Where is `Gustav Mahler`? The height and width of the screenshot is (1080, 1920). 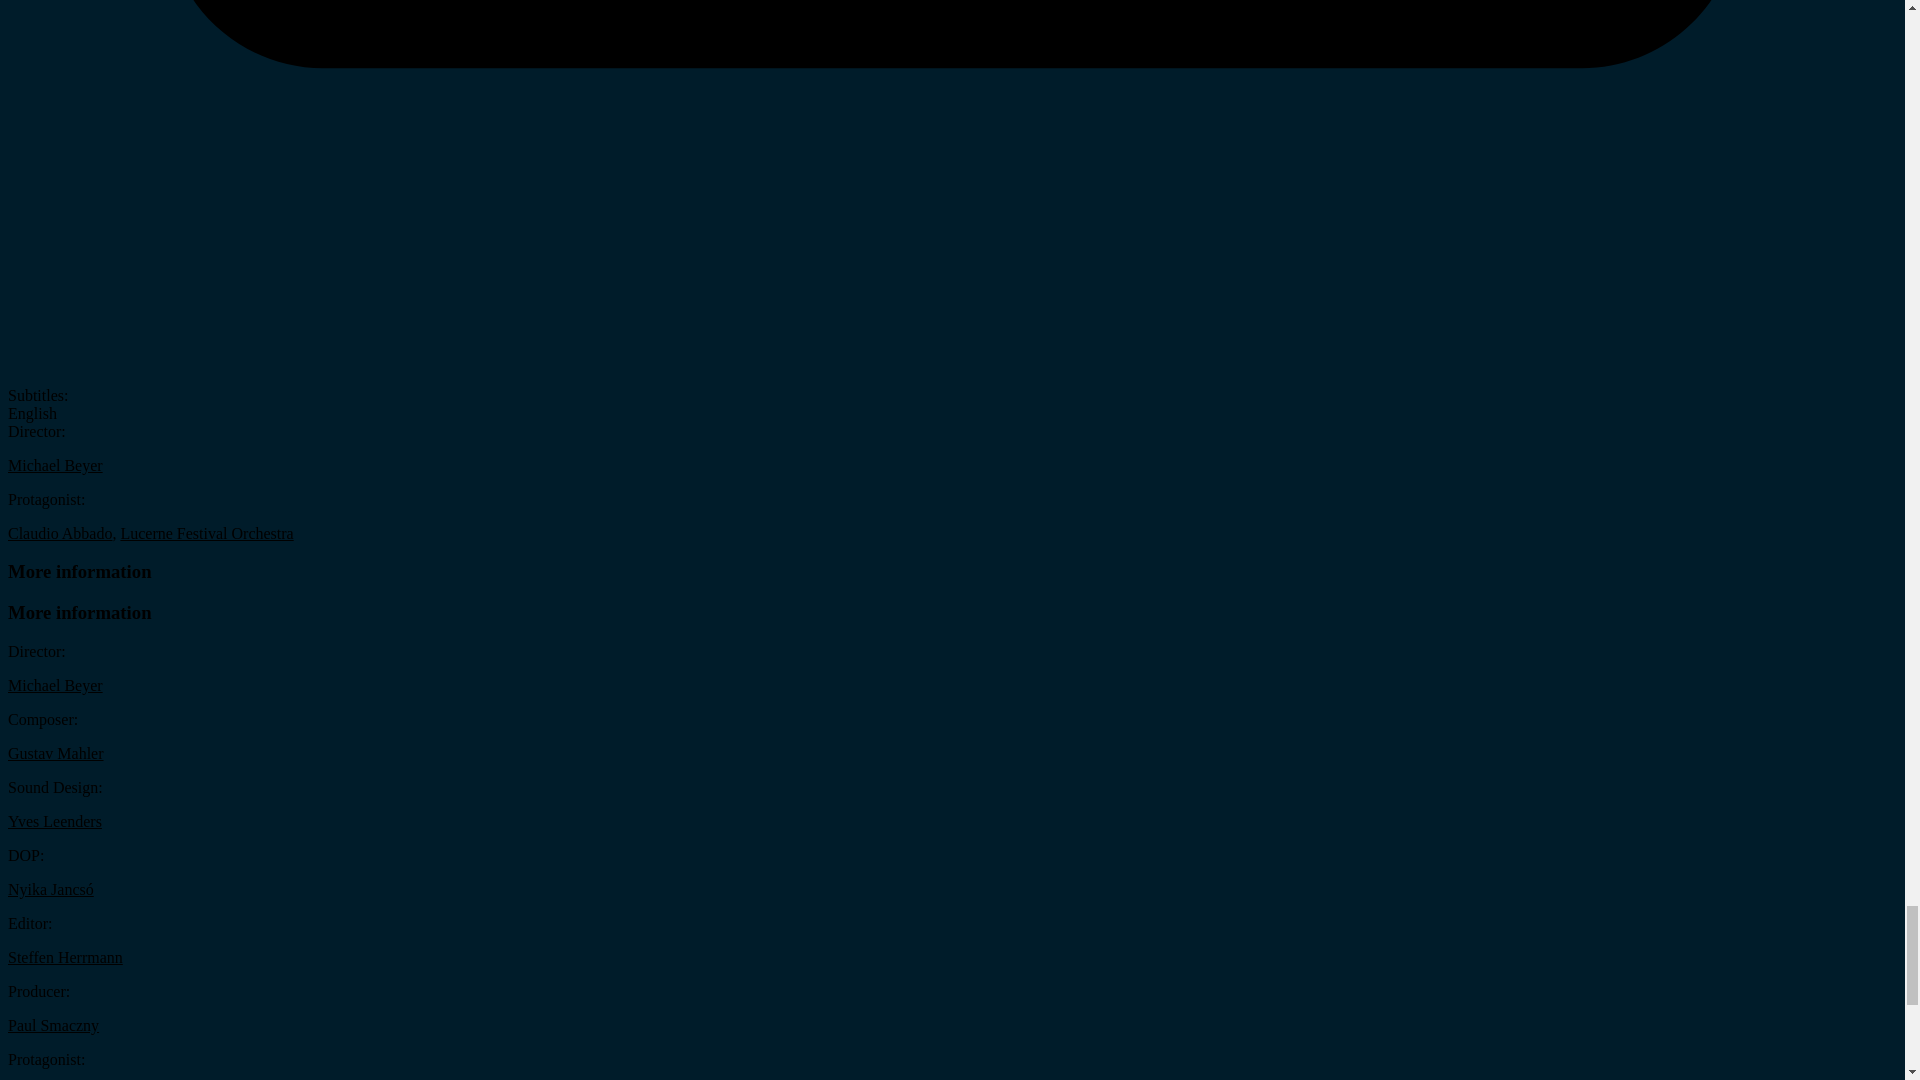 Gustav Mahler is located at coordinates (55, 754).